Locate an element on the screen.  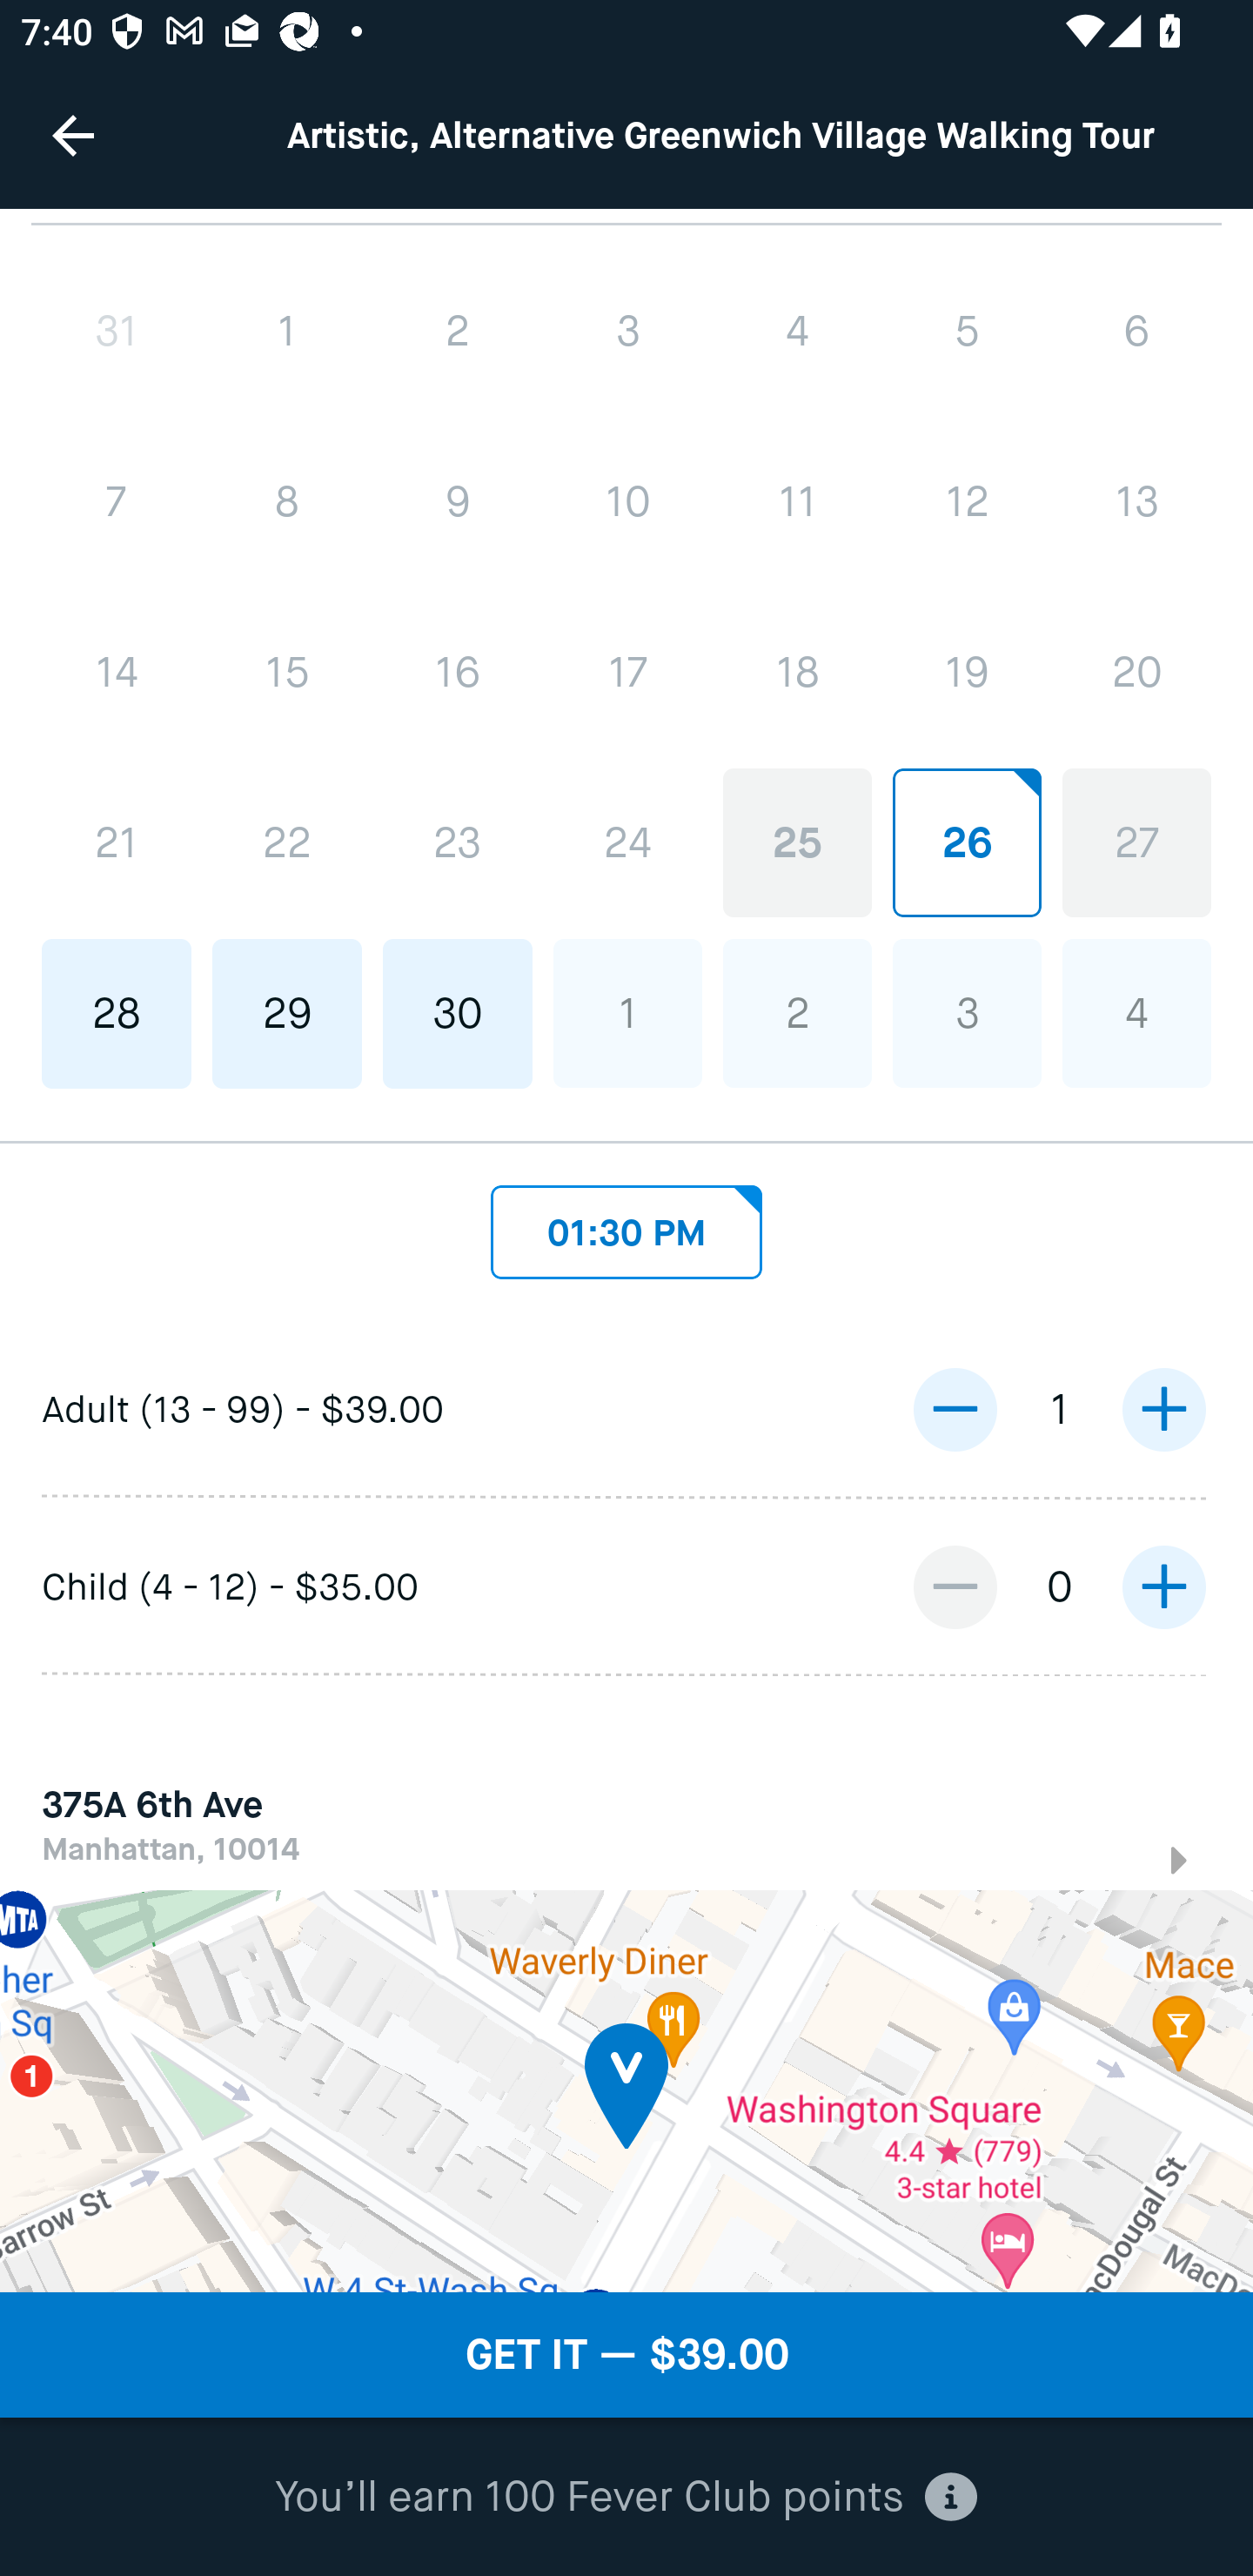
3 is located at coordinates (966, 1013).